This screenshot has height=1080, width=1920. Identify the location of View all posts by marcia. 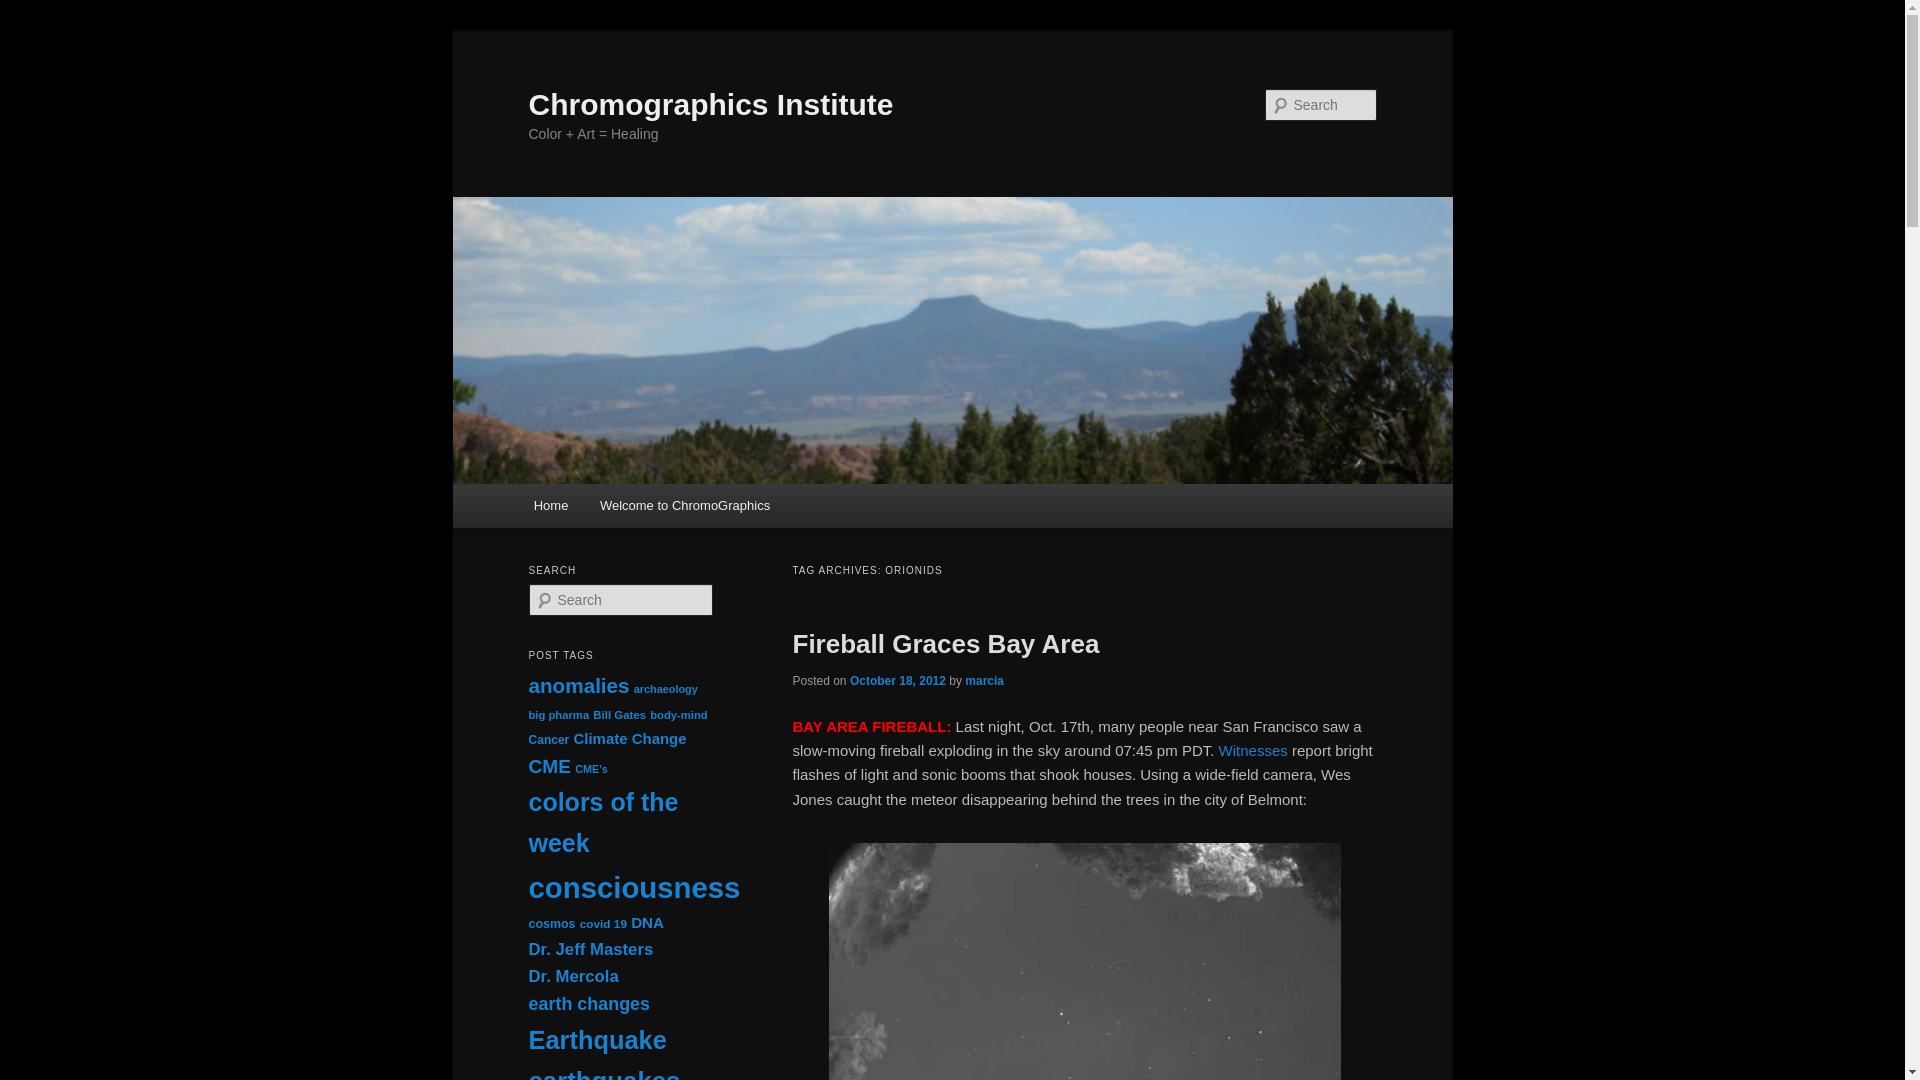
(984, 680).